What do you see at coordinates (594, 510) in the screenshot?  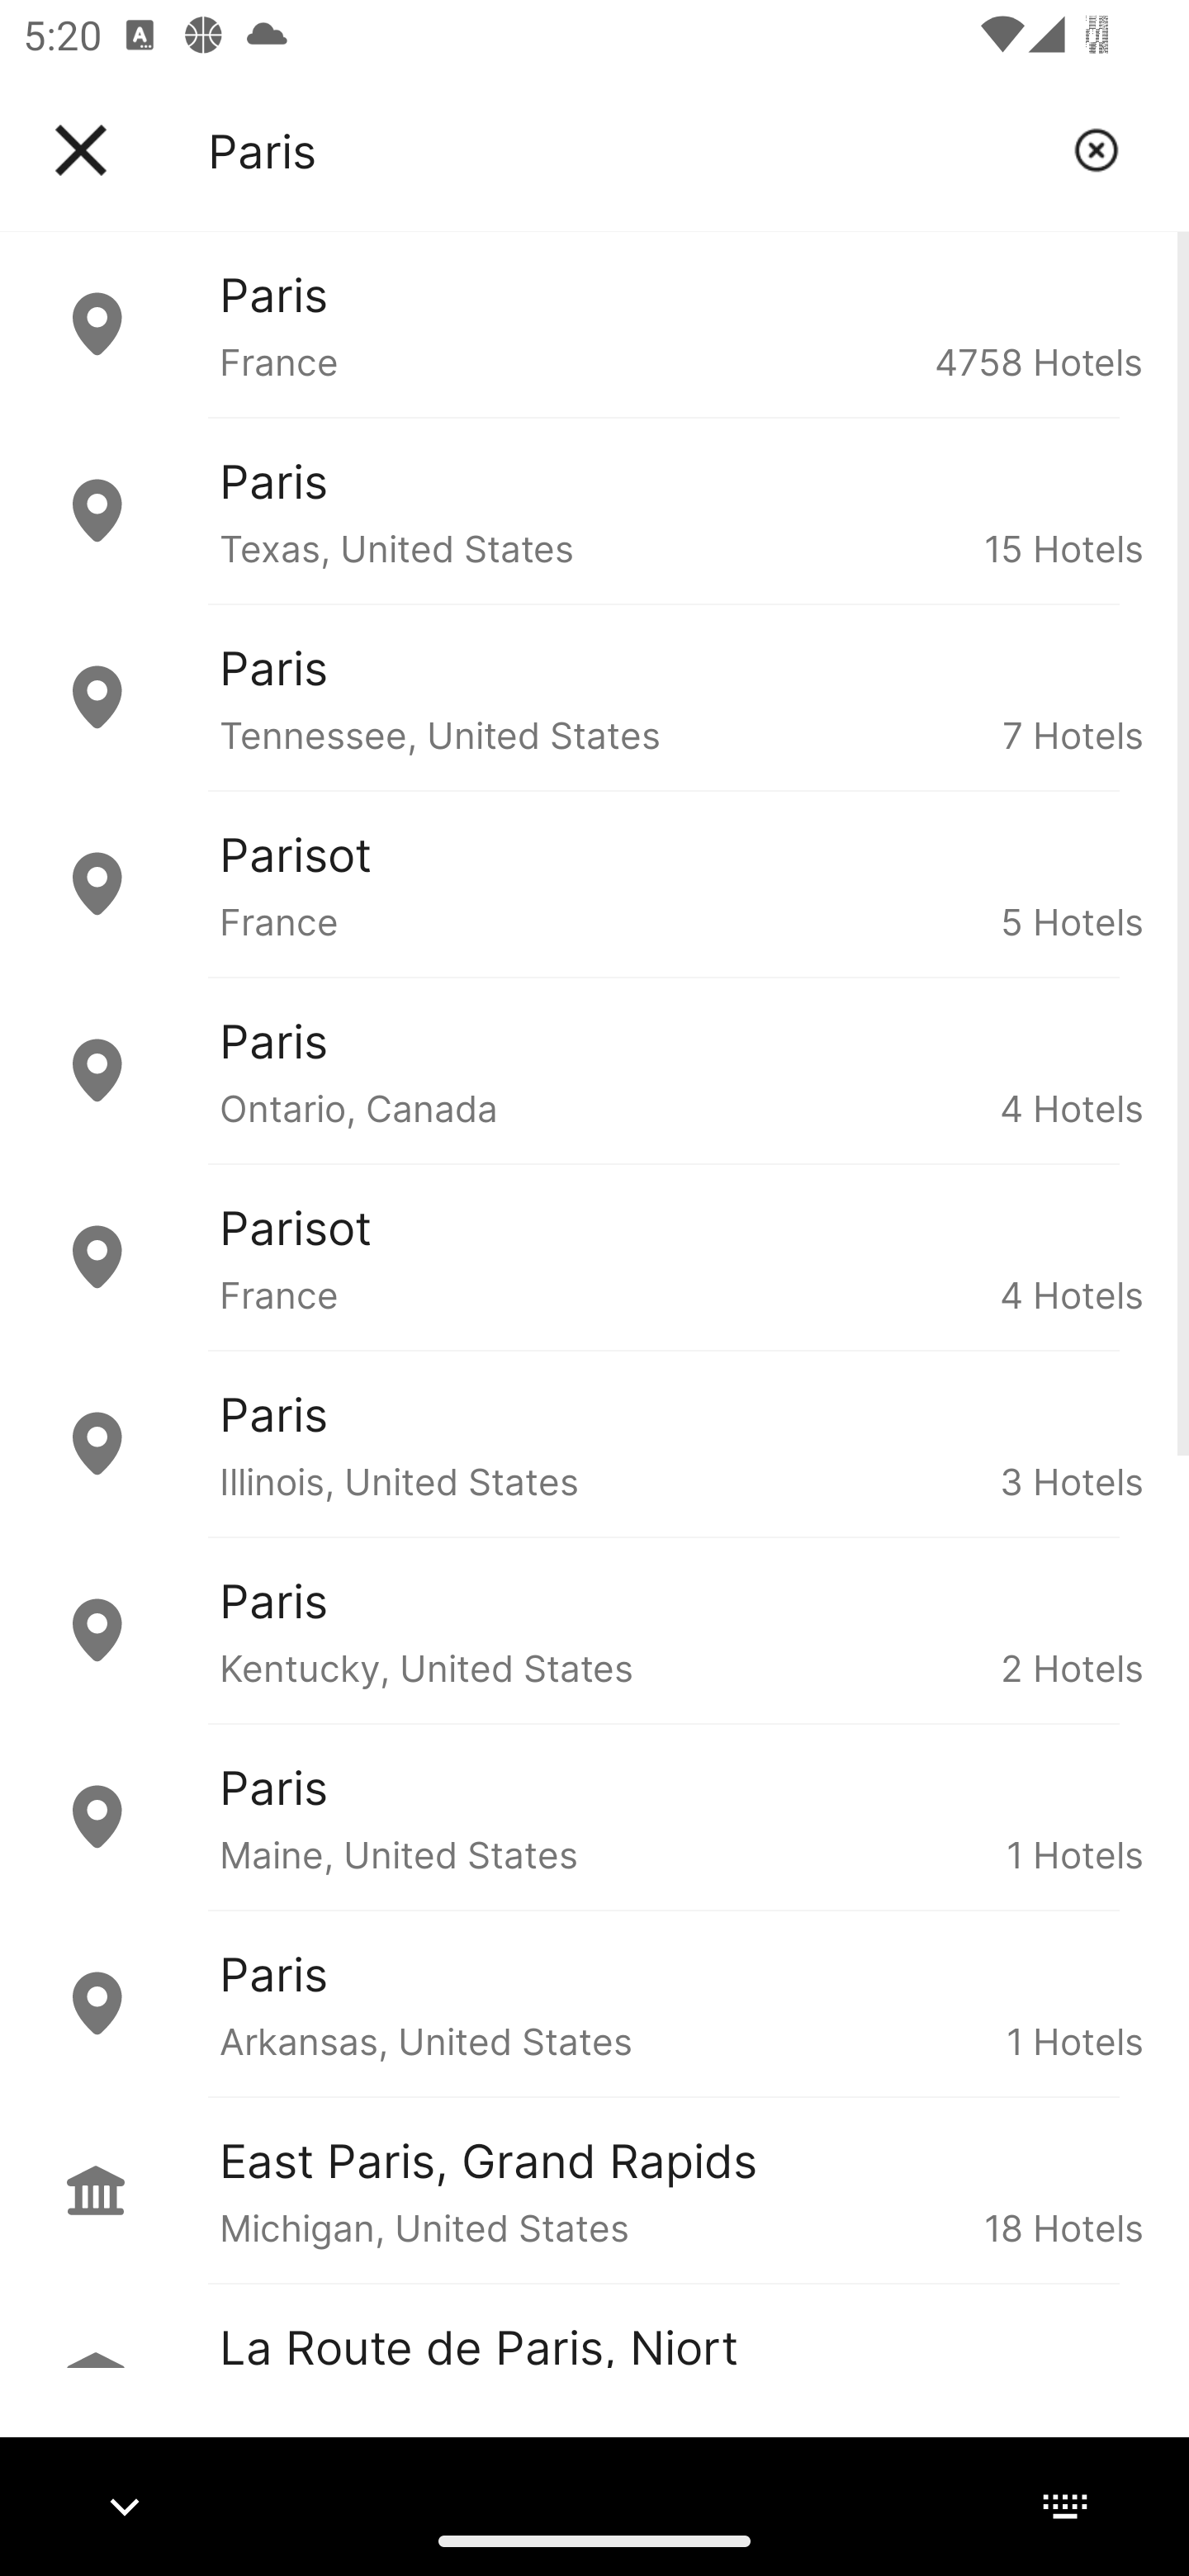 I see `Paris Texas, United States 15 Hotels` at bounding box center [594, 510].